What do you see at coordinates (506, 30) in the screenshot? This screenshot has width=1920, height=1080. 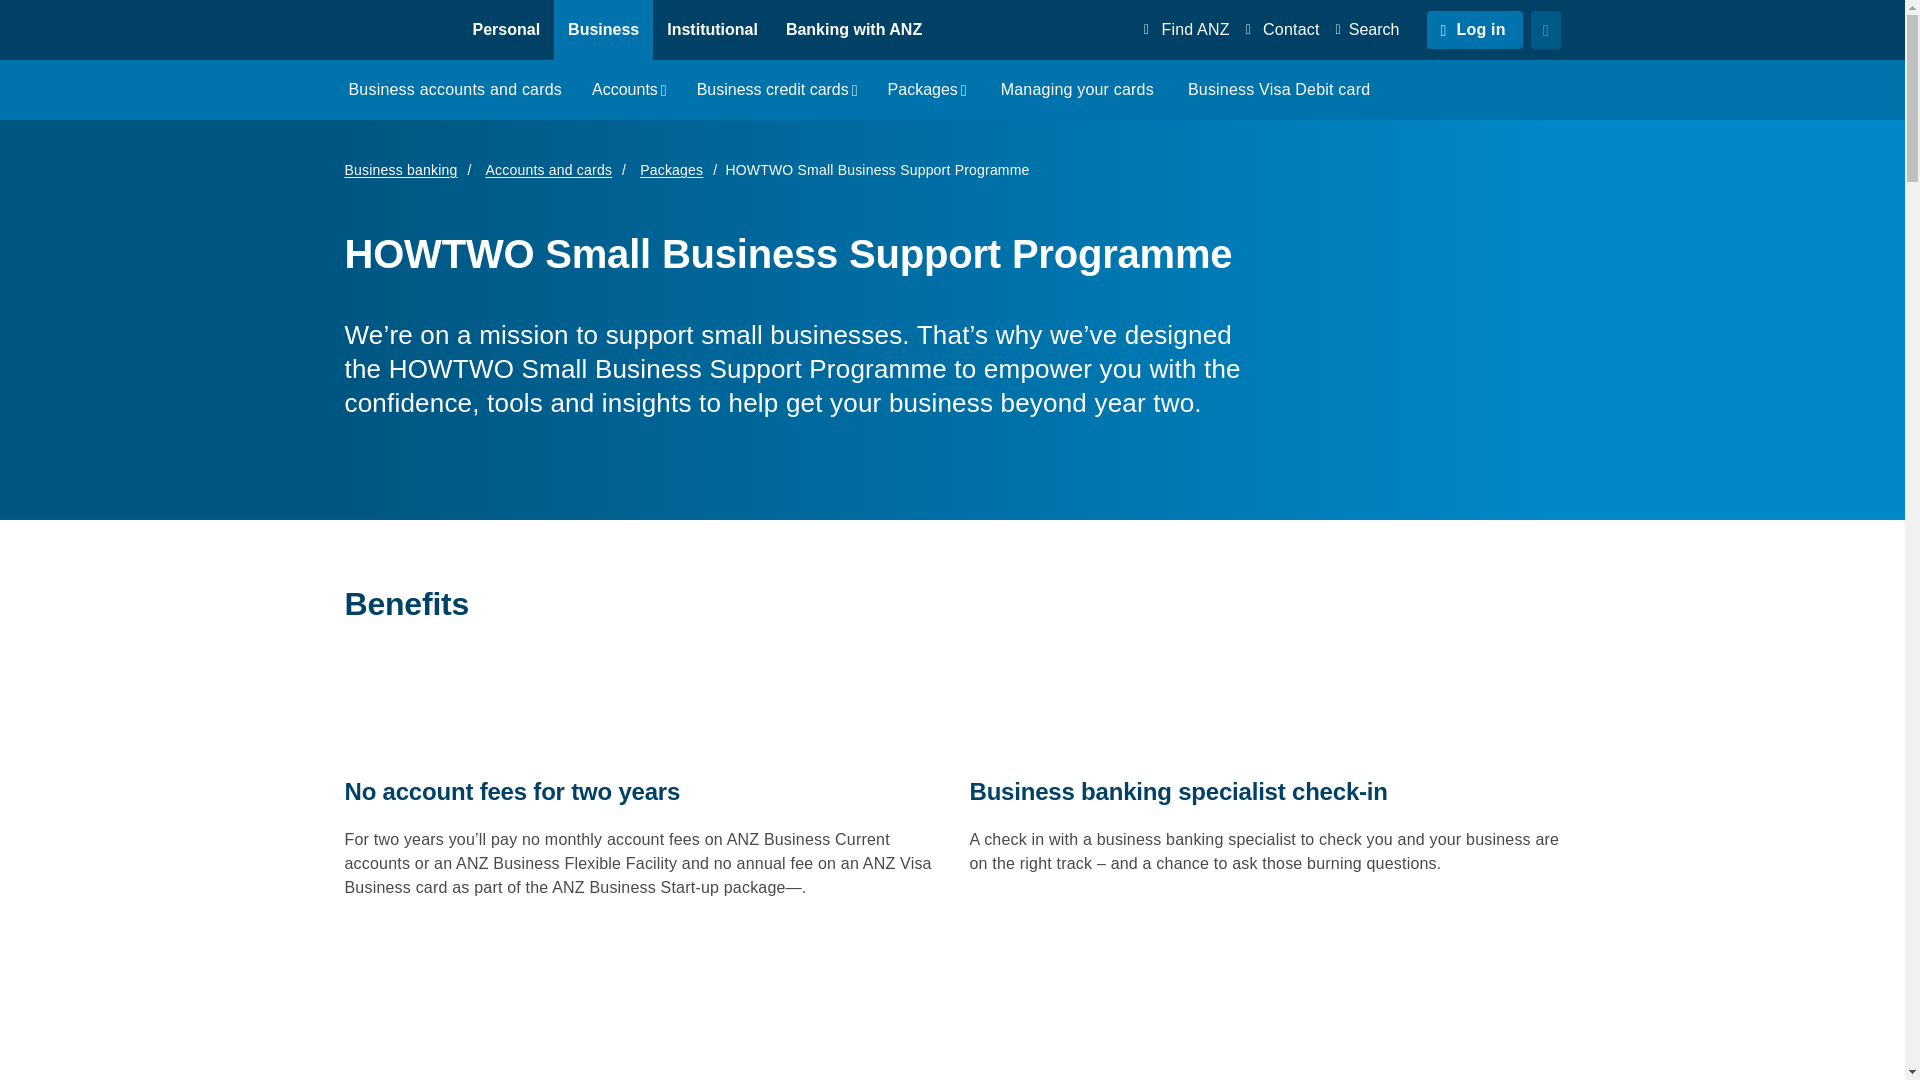 I see `Personal` at bounding box center [506, 30].